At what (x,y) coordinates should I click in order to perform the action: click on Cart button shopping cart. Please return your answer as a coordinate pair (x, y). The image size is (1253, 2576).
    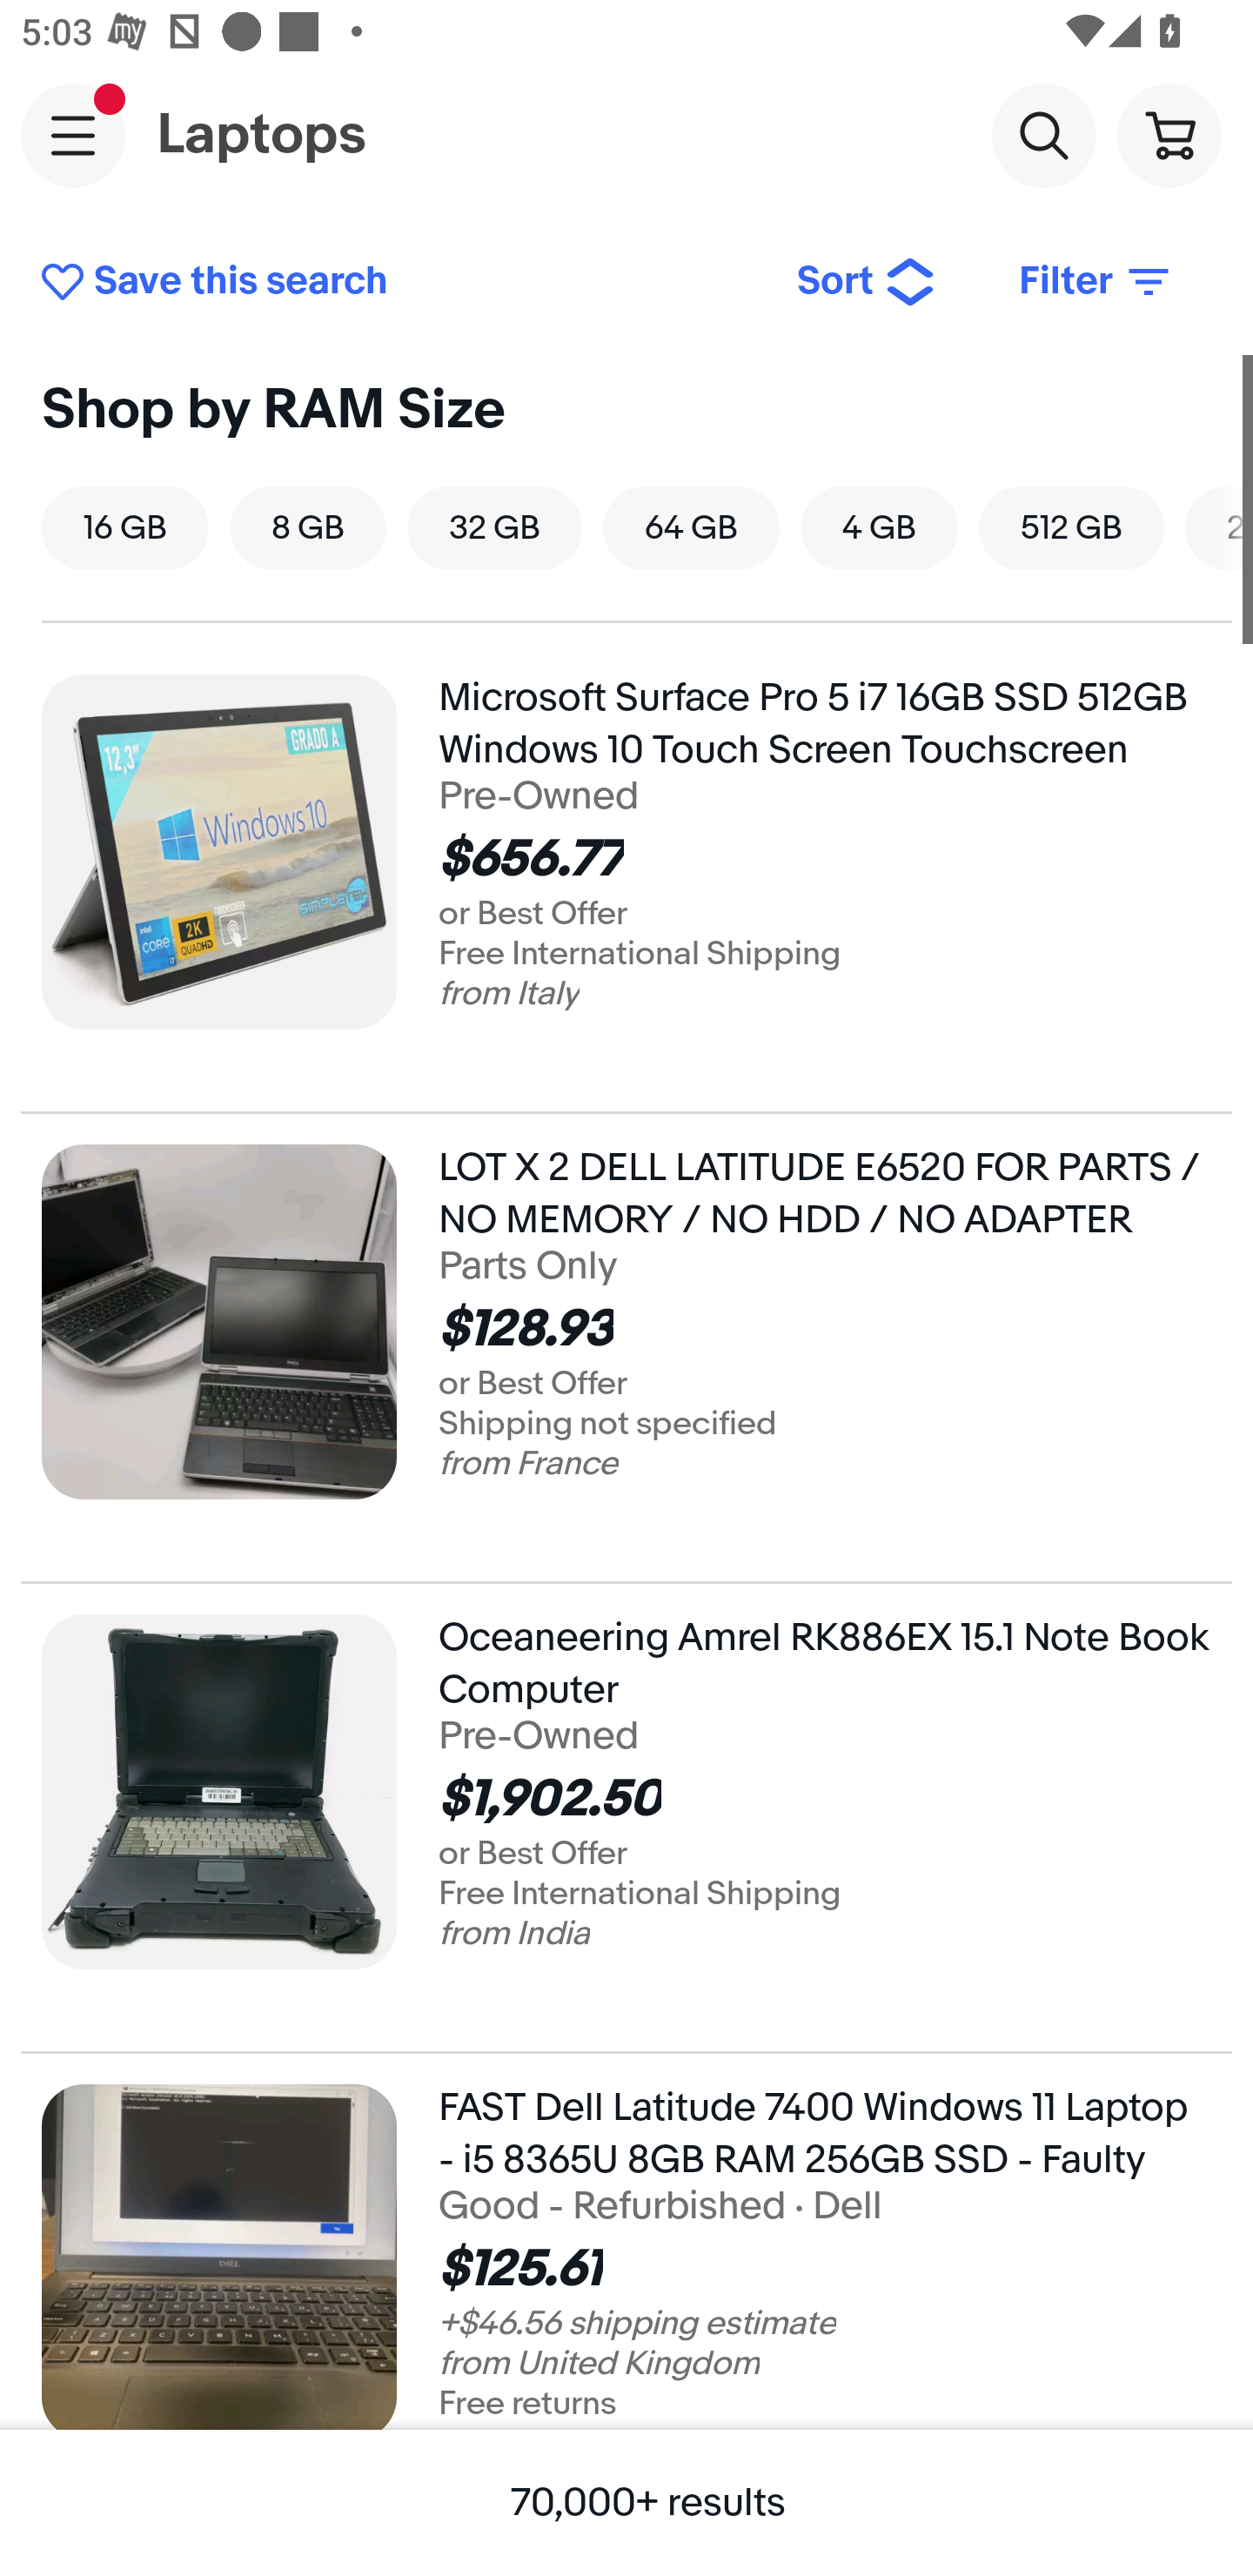
    Looking at the image, I should click on (1169, 134).